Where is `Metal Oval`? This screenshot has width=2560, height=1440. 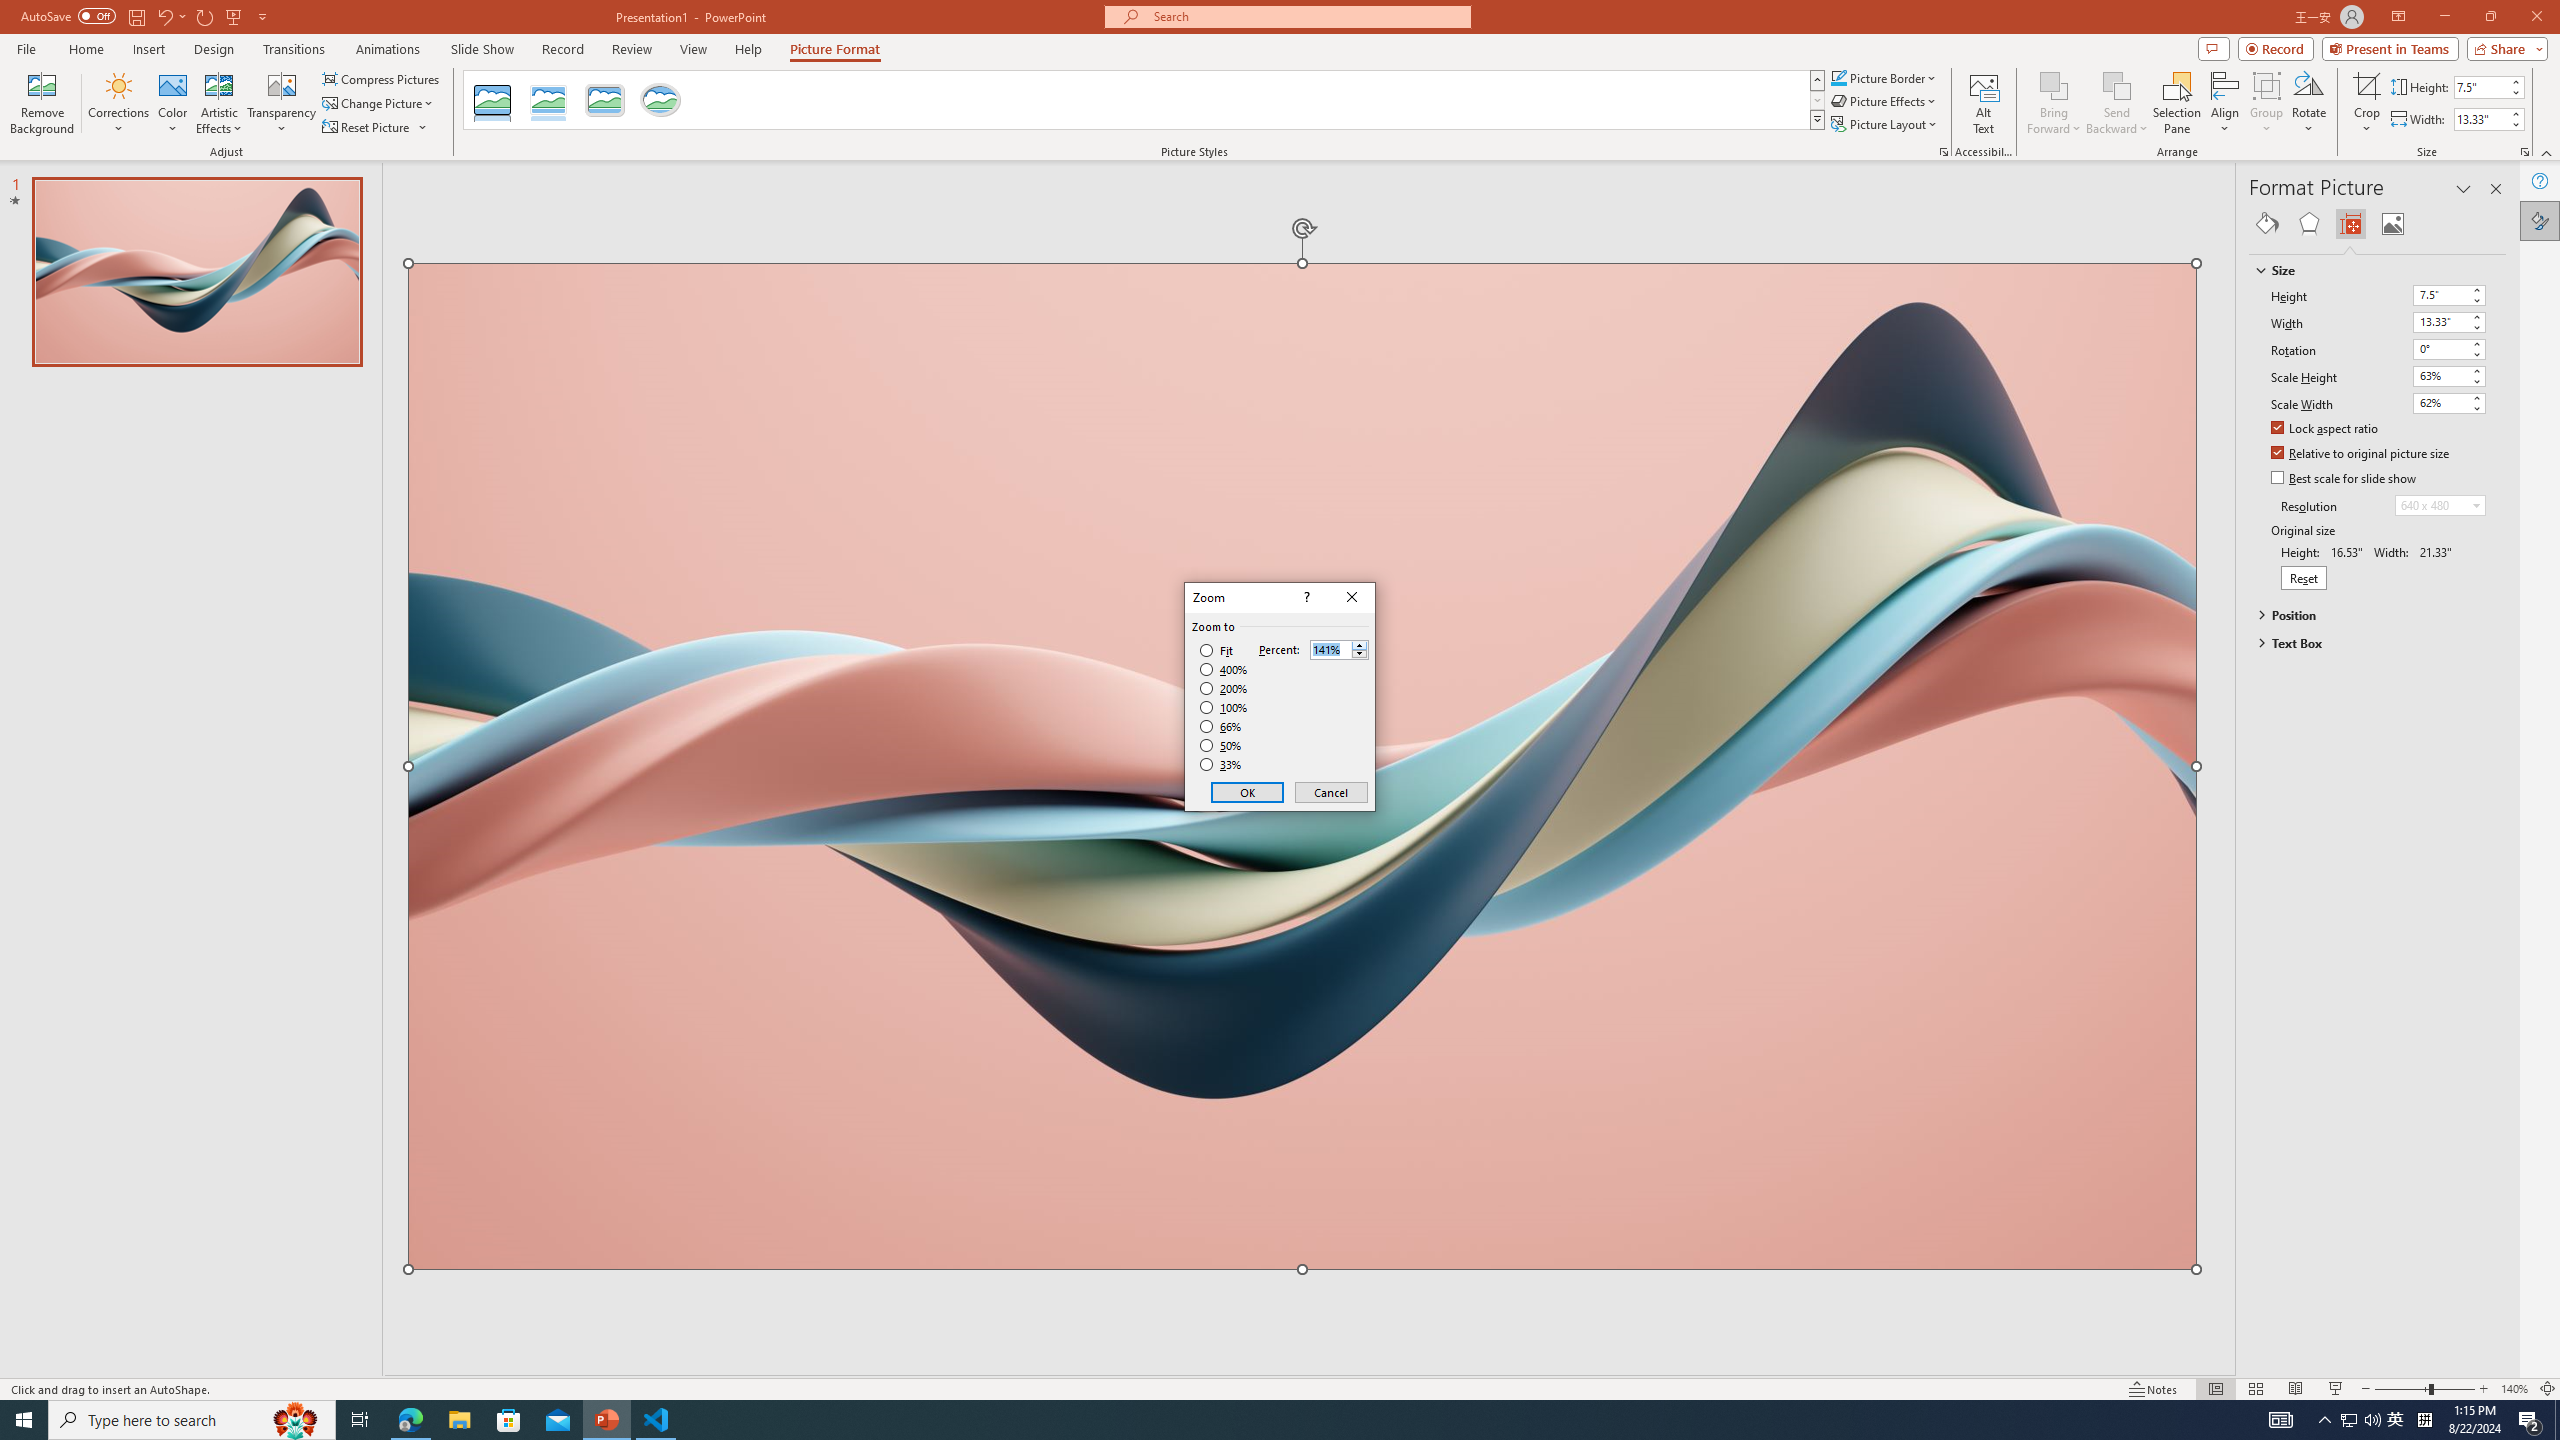 Metal Oval is located at coordinates (660, 100).